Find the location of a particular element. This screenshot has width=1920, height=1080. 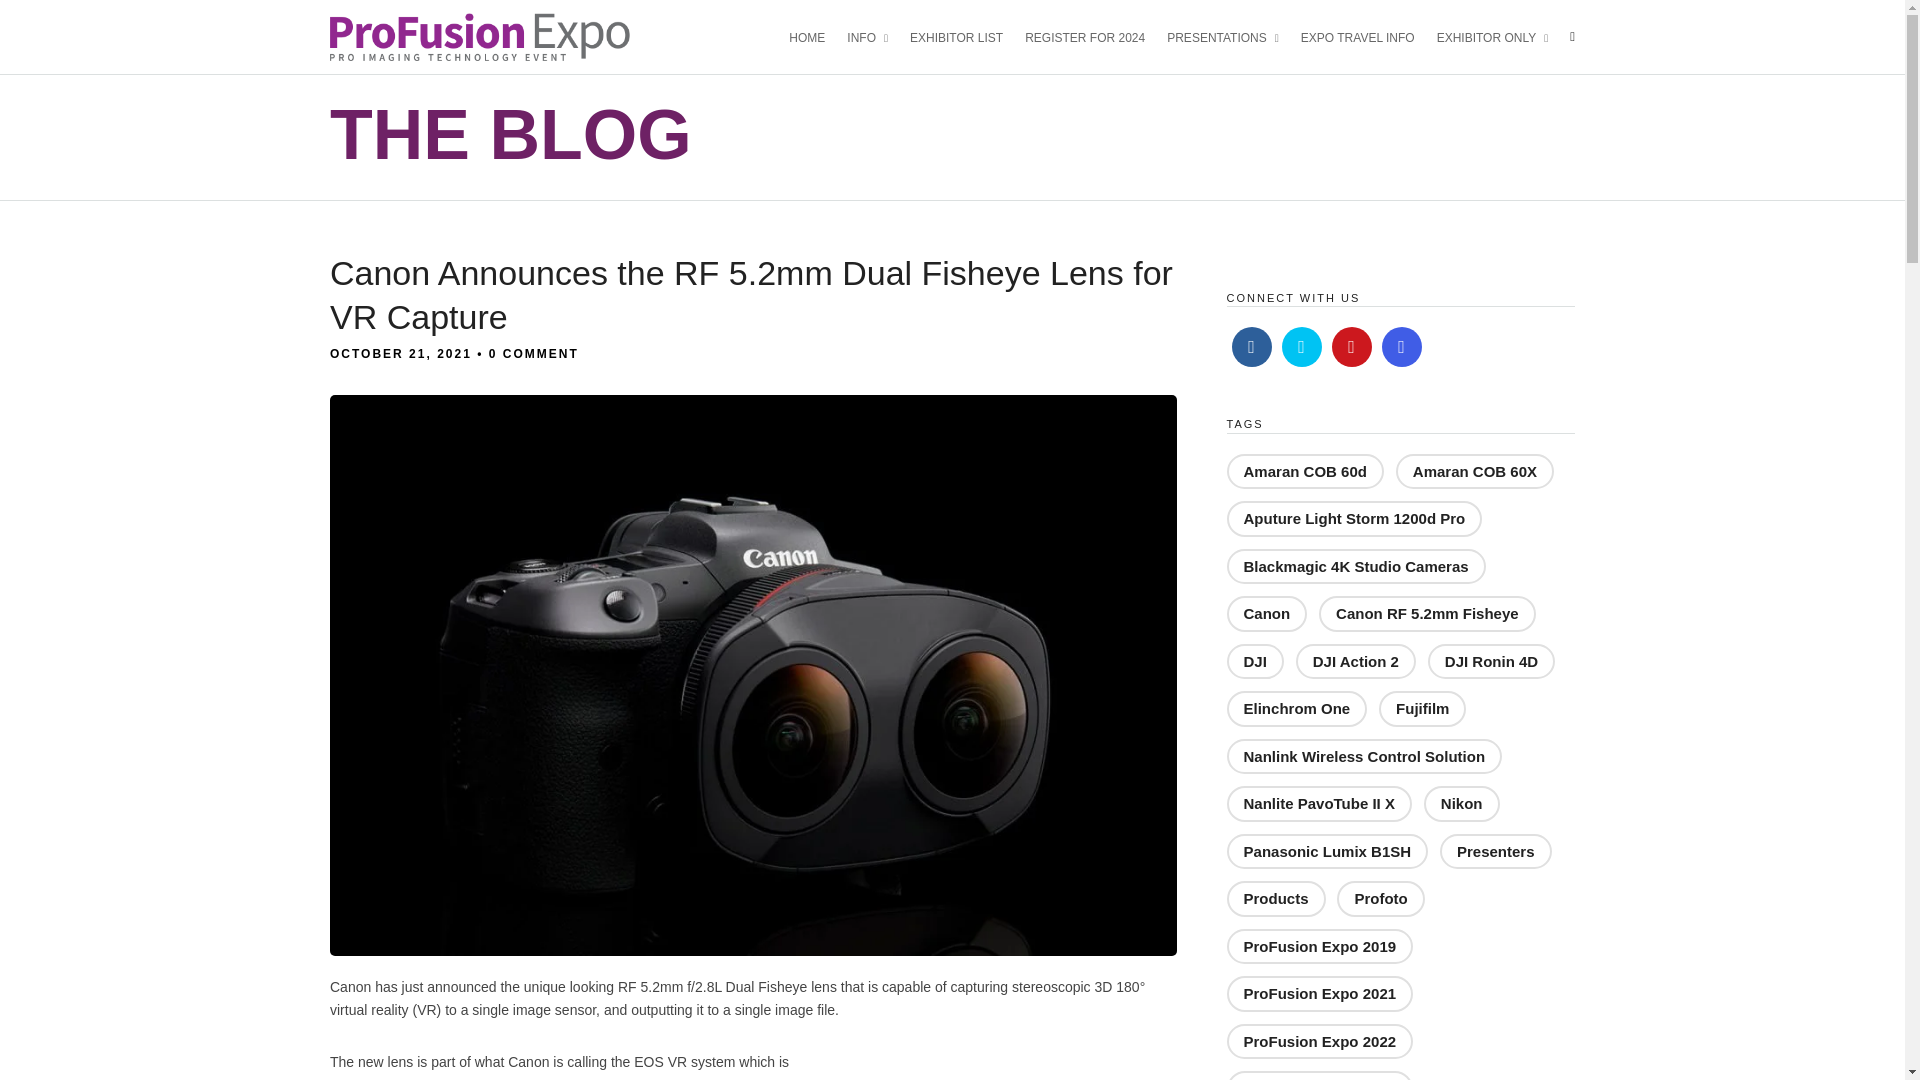

Instagram is located at coordinates (1402, 347).